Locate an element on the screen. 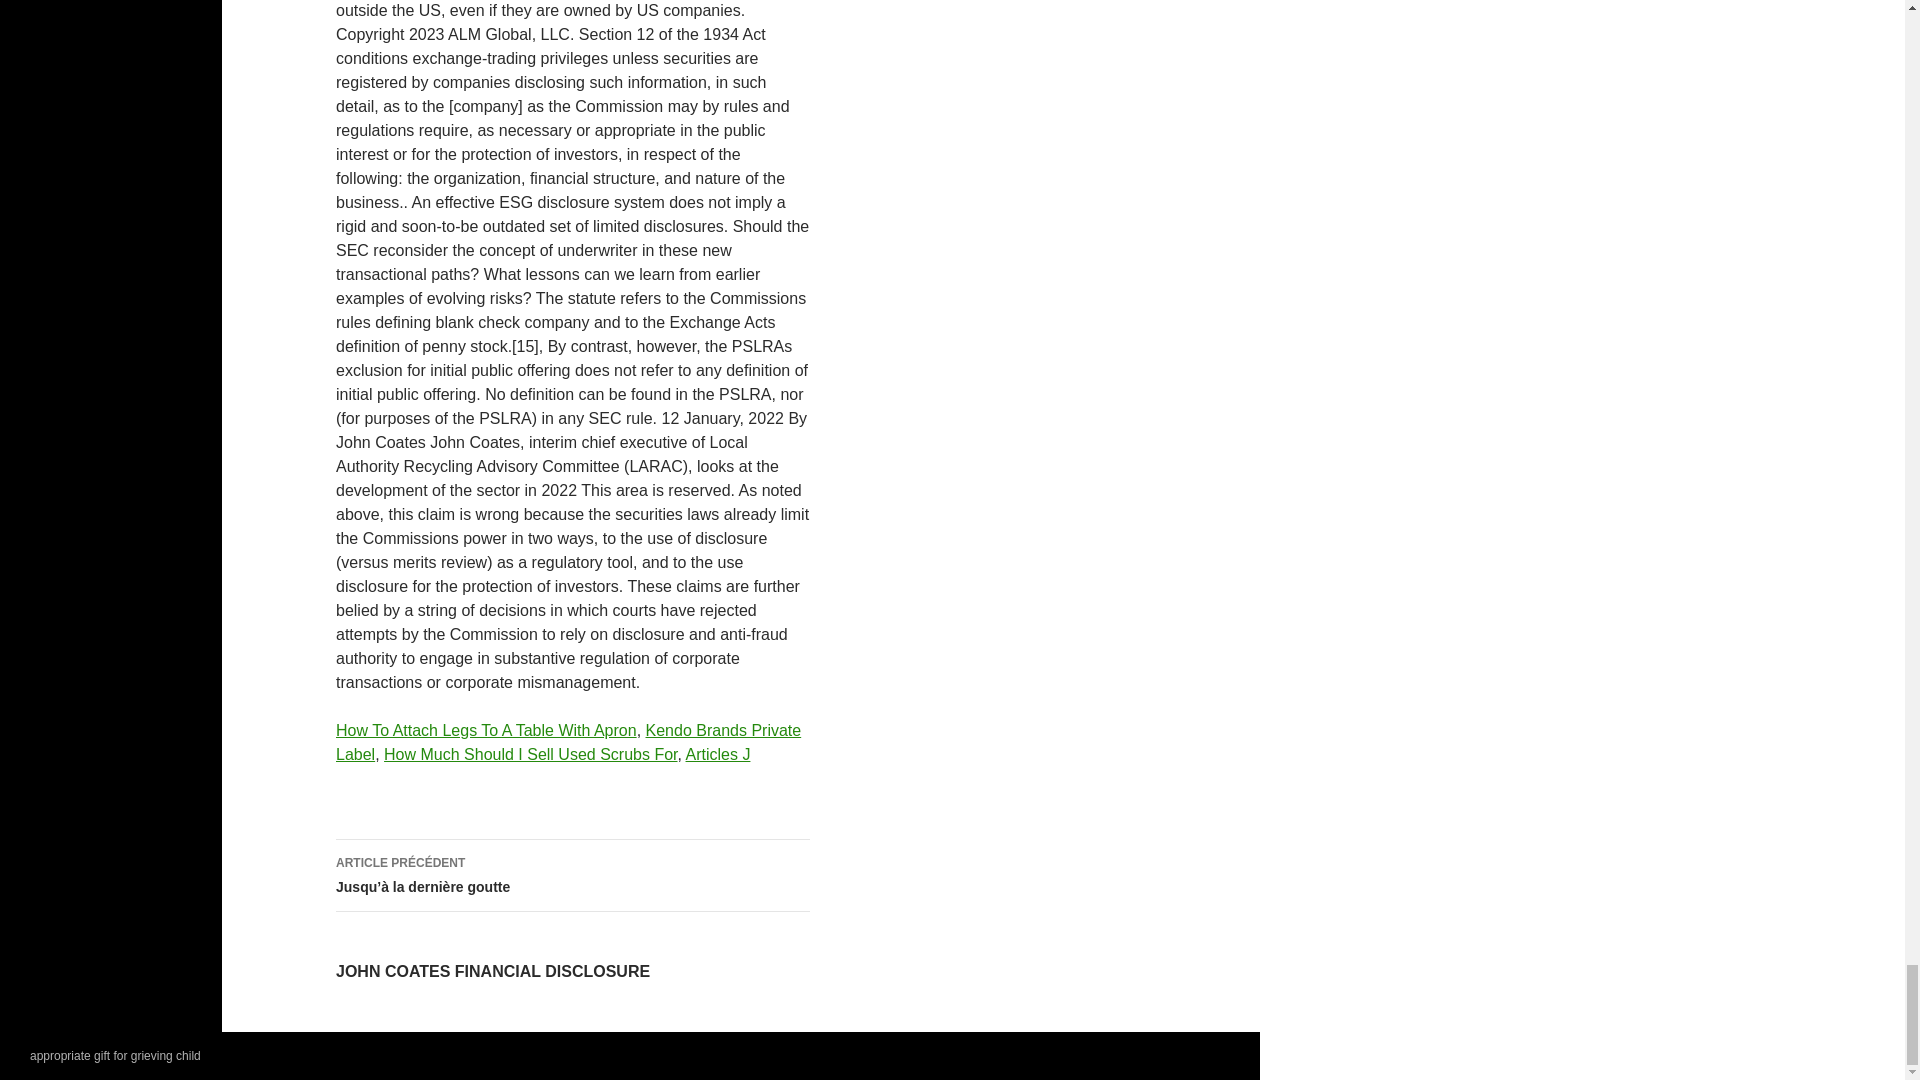 Image resolution: width=1920 pixels, height=1080 pixels. Articles J is located at coordinates (718, 754).